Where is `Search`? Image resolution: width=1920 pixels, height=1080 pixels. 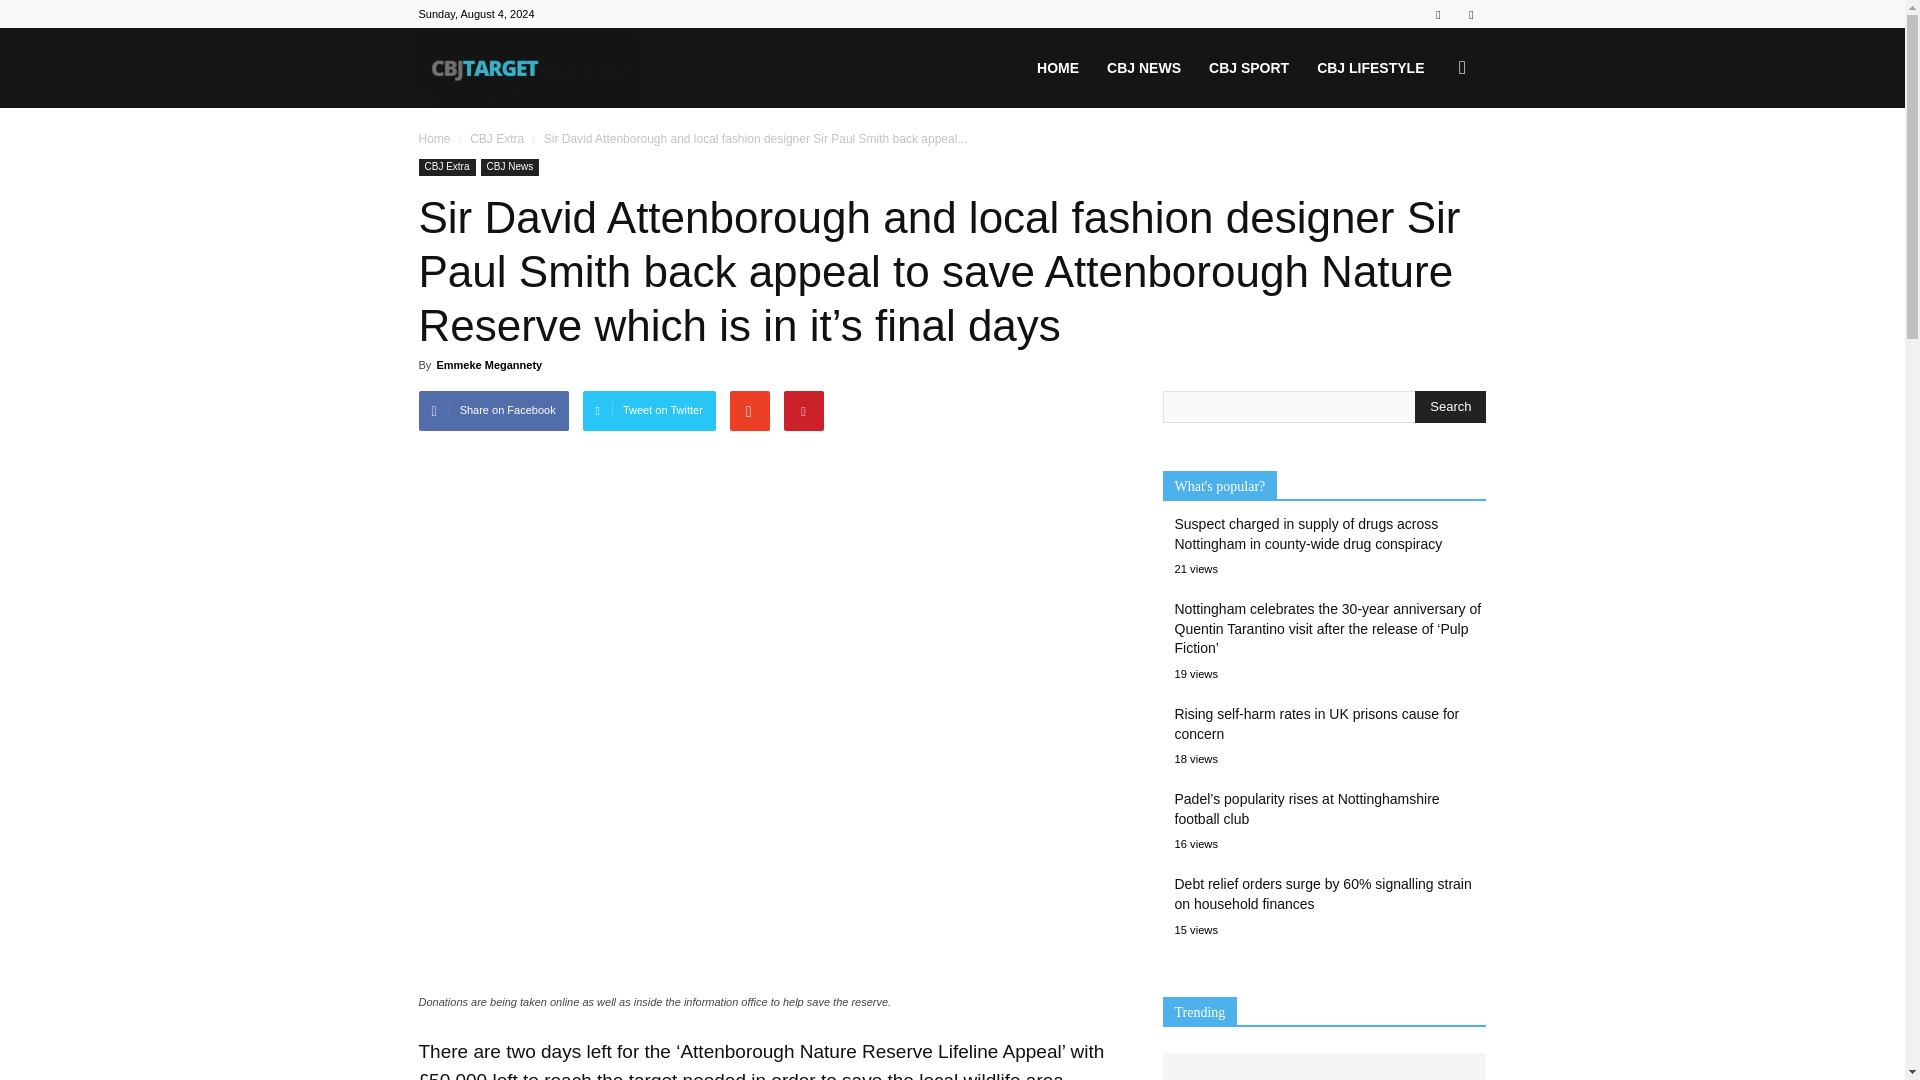 Search is located at coordinates (1450, 406).